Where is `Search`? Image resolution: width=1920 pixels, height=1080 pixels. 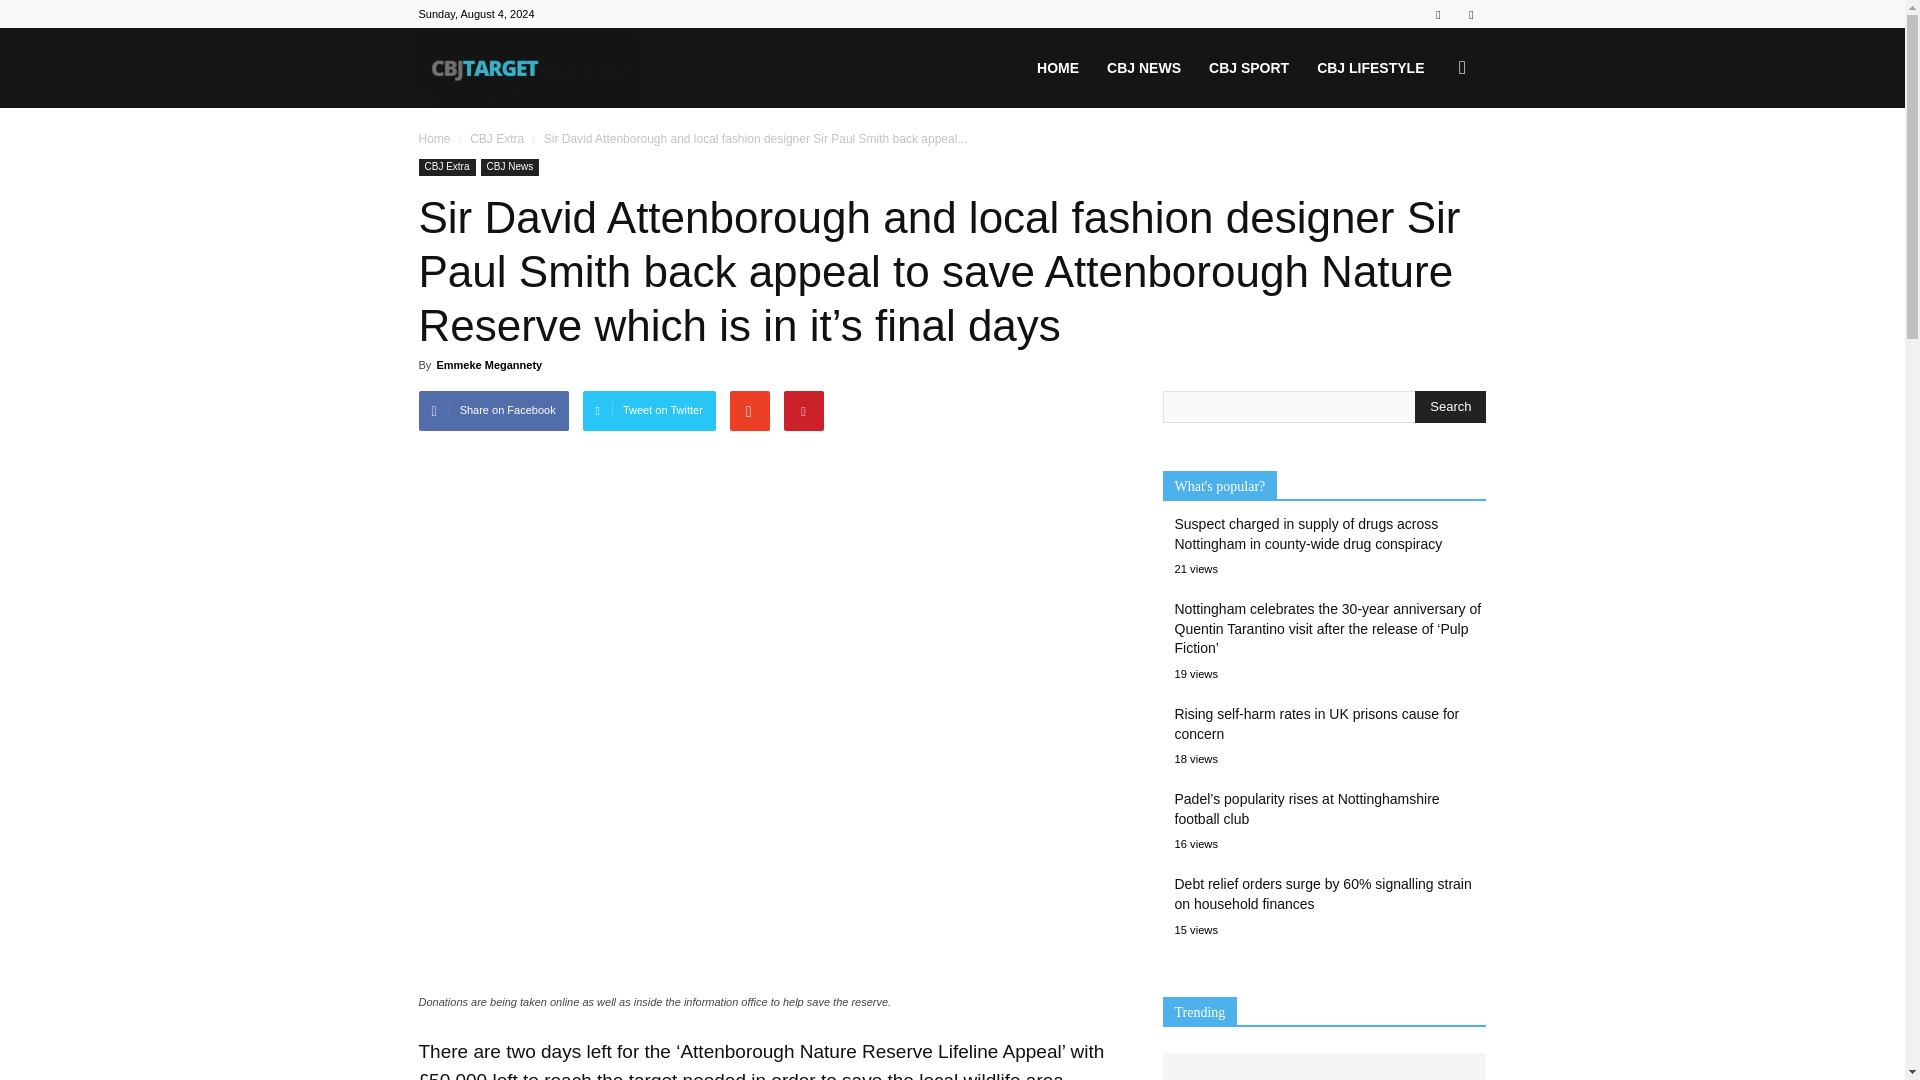 Search is located at coordinates (1450, 406).